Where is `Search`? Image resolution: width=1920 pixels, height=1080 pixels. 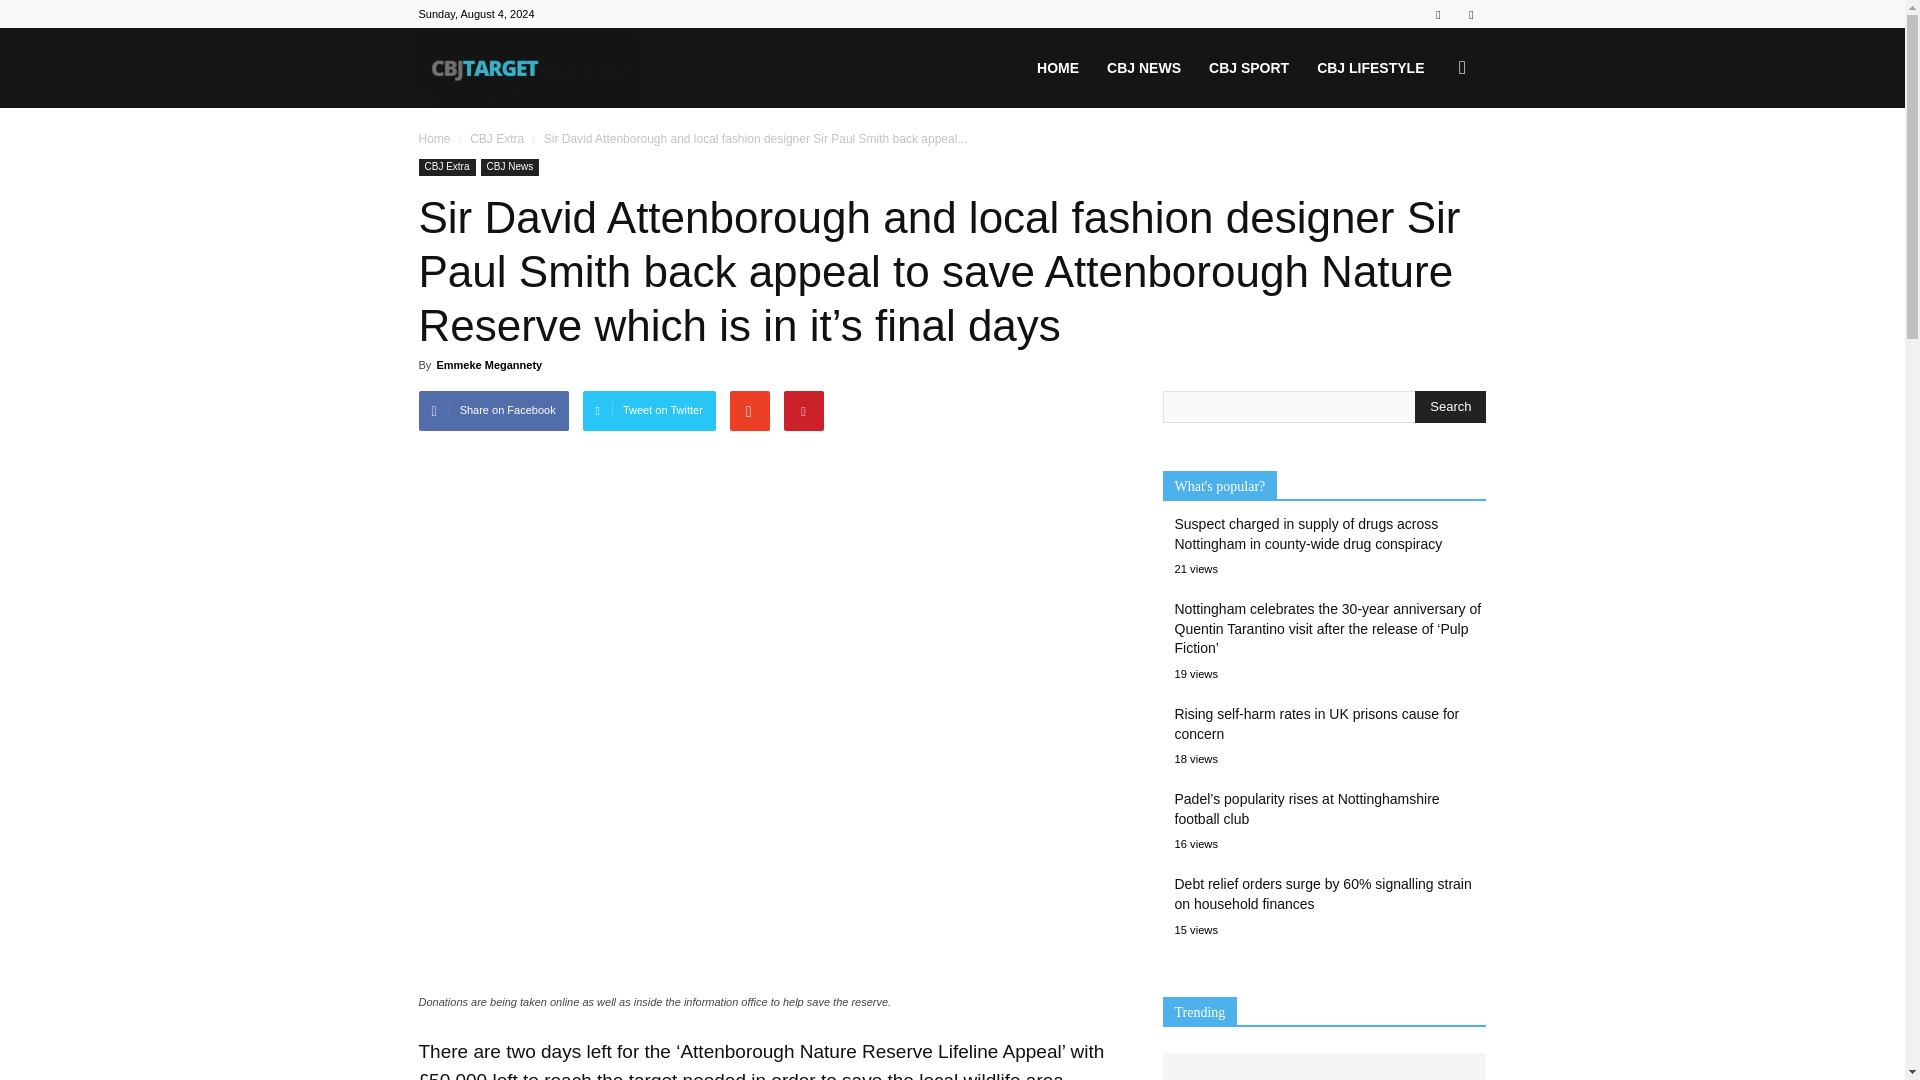 Search is located at coordinates (1450, 406).